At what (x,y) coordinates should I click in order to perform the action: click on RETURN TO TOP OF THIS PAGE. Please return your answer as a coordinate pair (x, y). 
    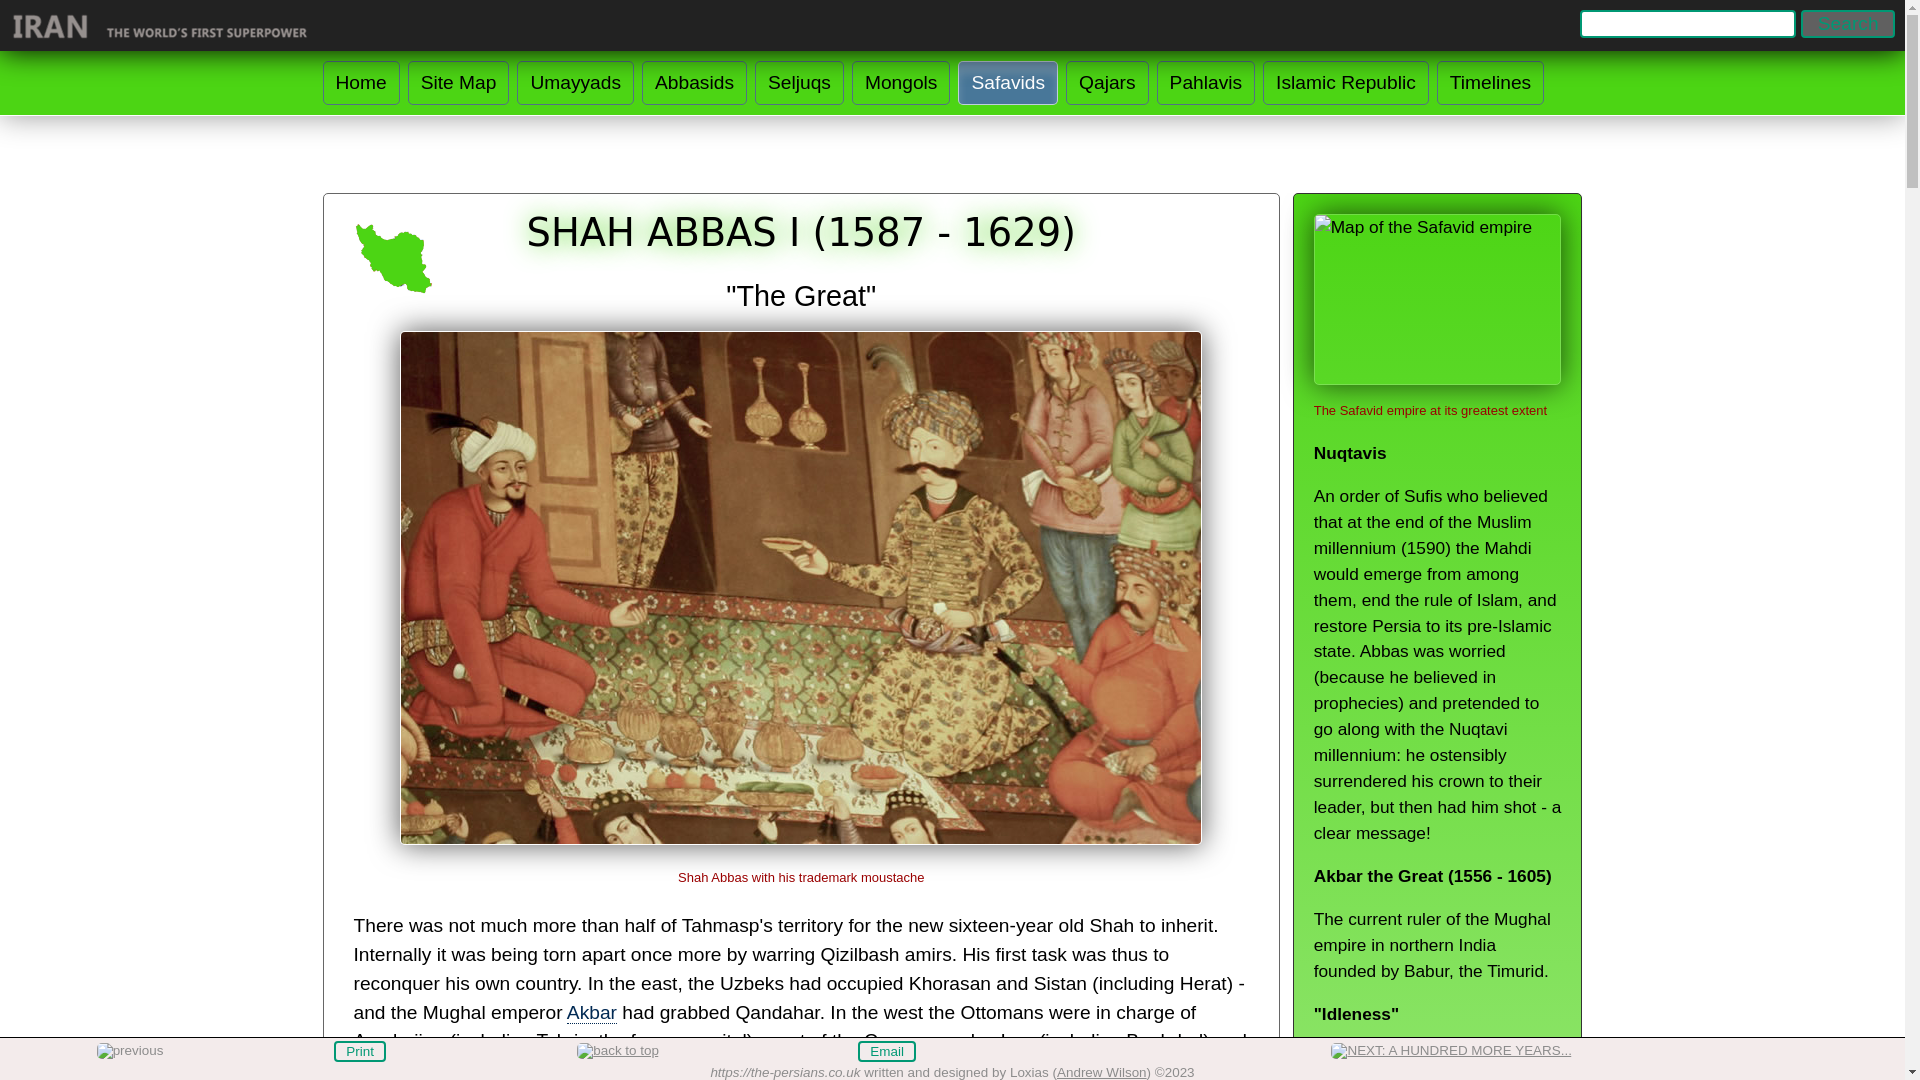
    Looking at the image, I should click on (618, 1052).